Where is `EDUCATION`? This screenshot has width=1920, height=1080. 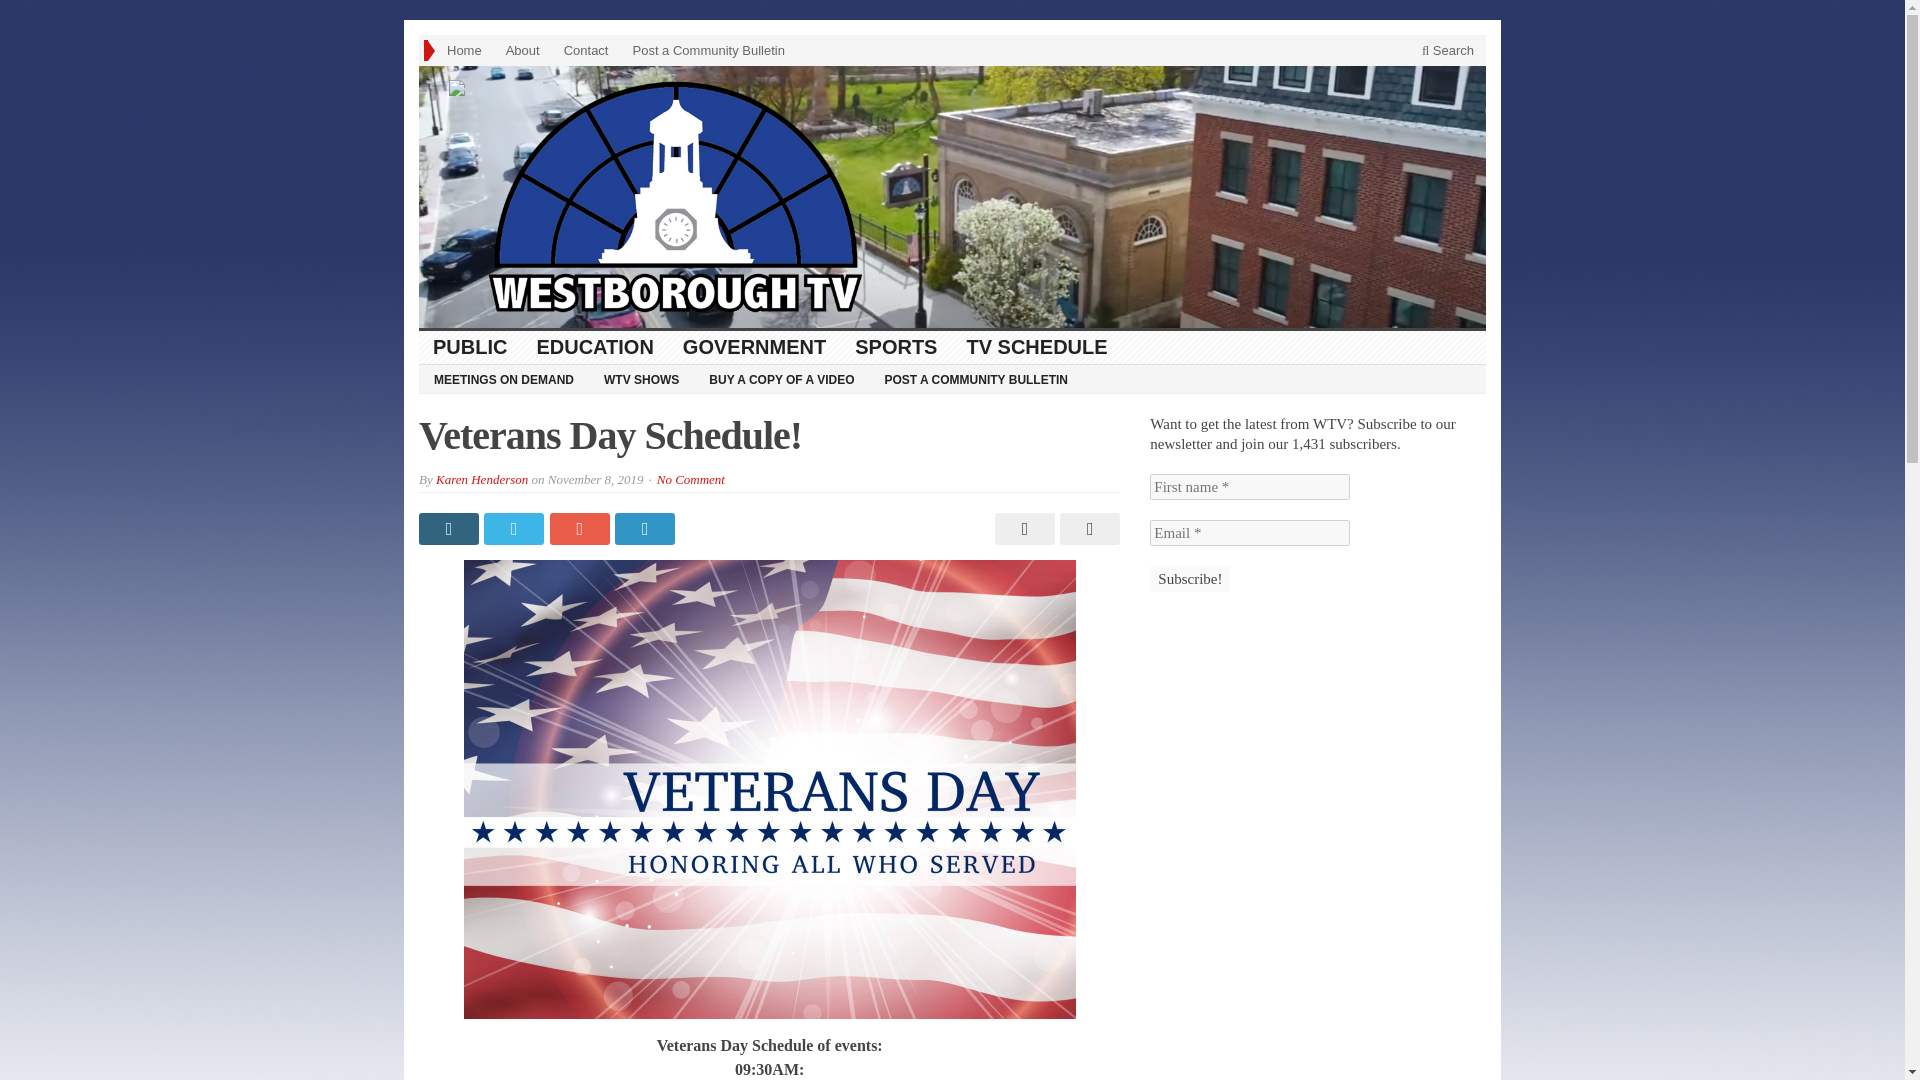
EDUCATION is located at coordinates (595, 346).